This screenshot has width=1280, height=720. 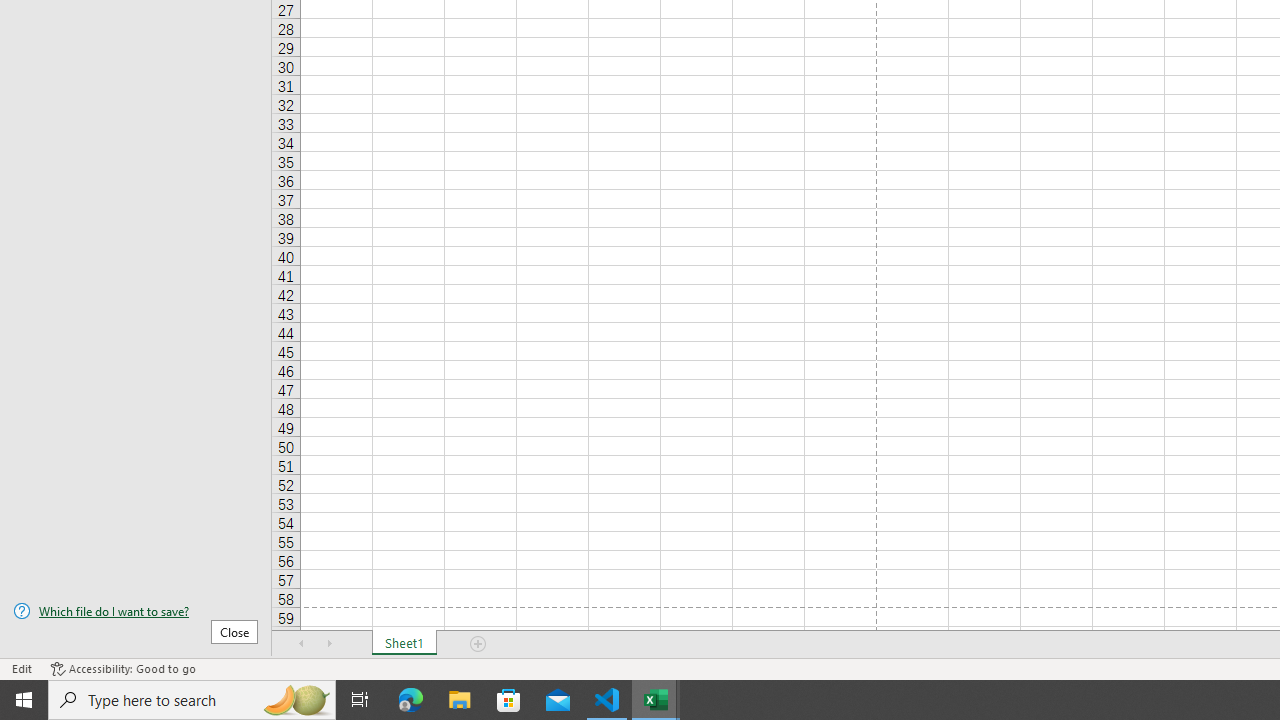 I want to click on Scroll Left, so click(x=302, y=644).